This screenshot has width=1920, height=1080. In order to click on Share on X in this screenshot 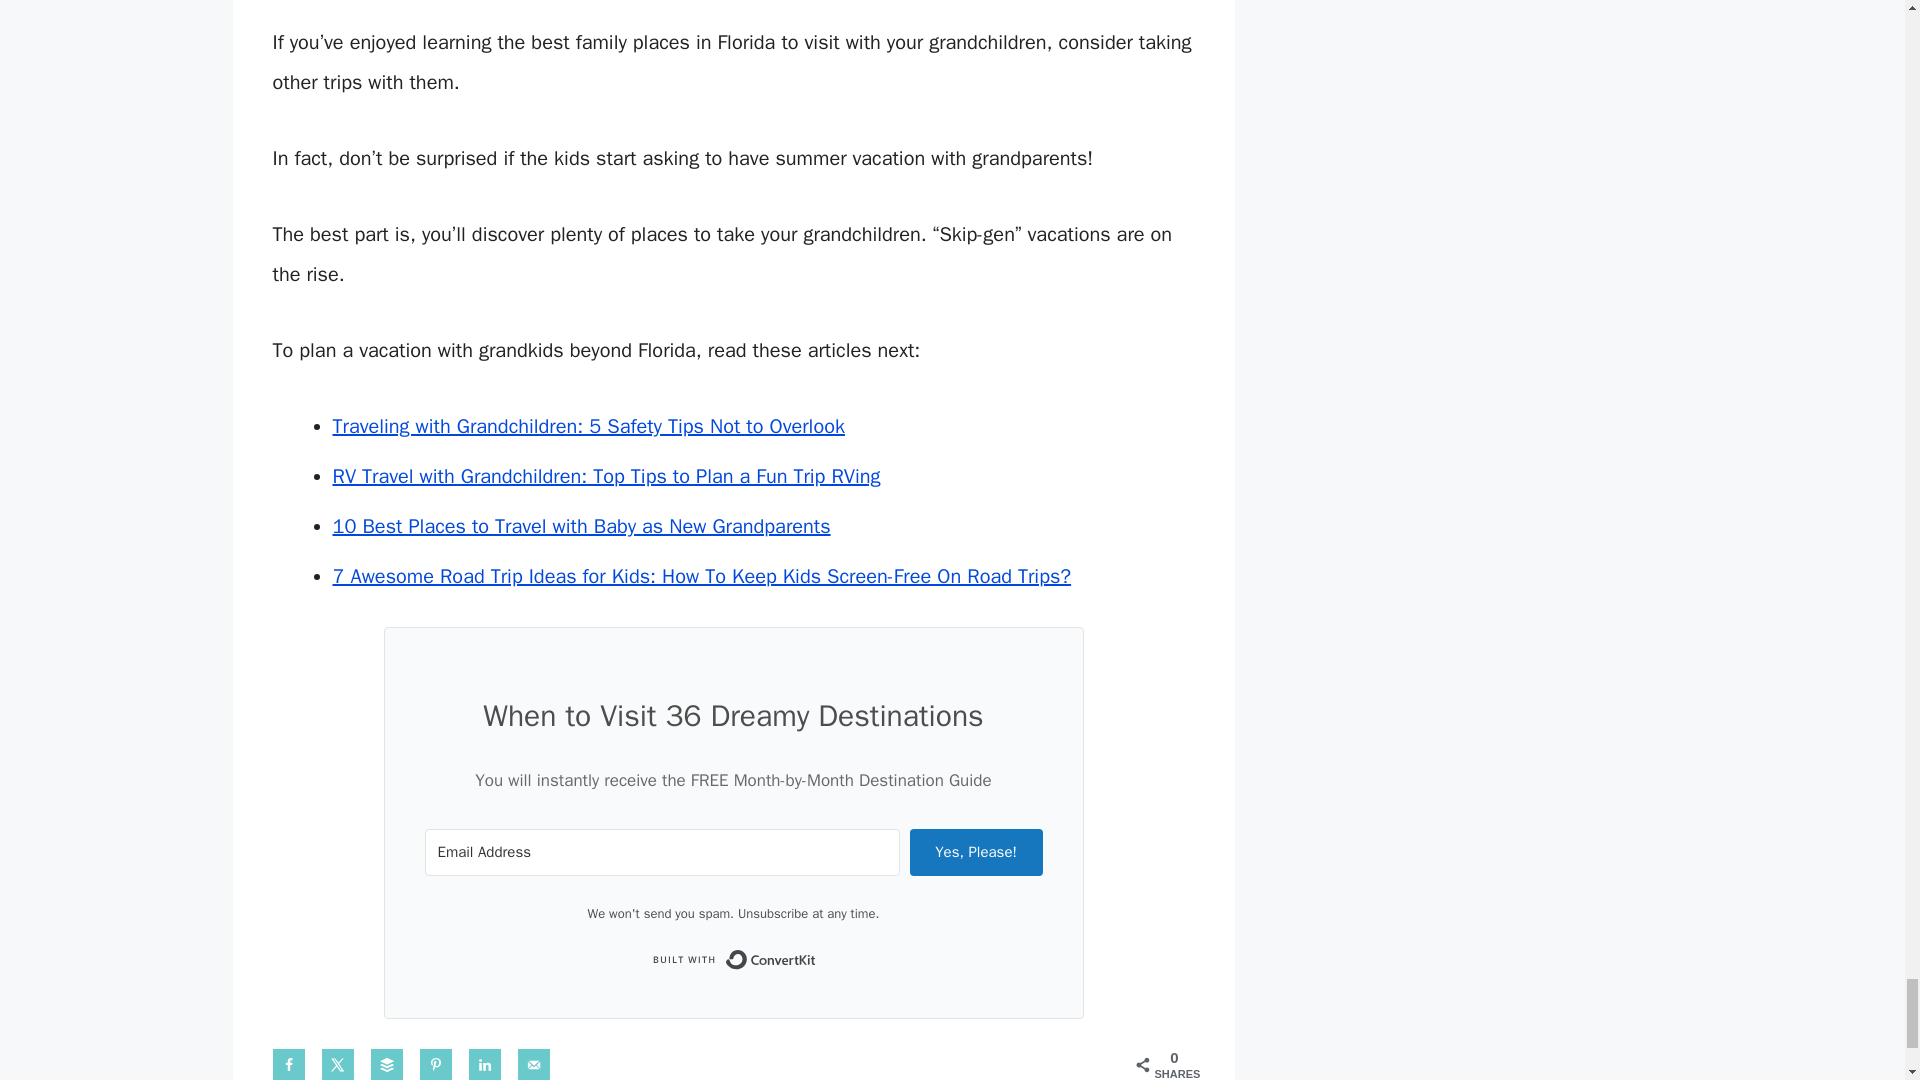, I will do `click(338, 1064)`.